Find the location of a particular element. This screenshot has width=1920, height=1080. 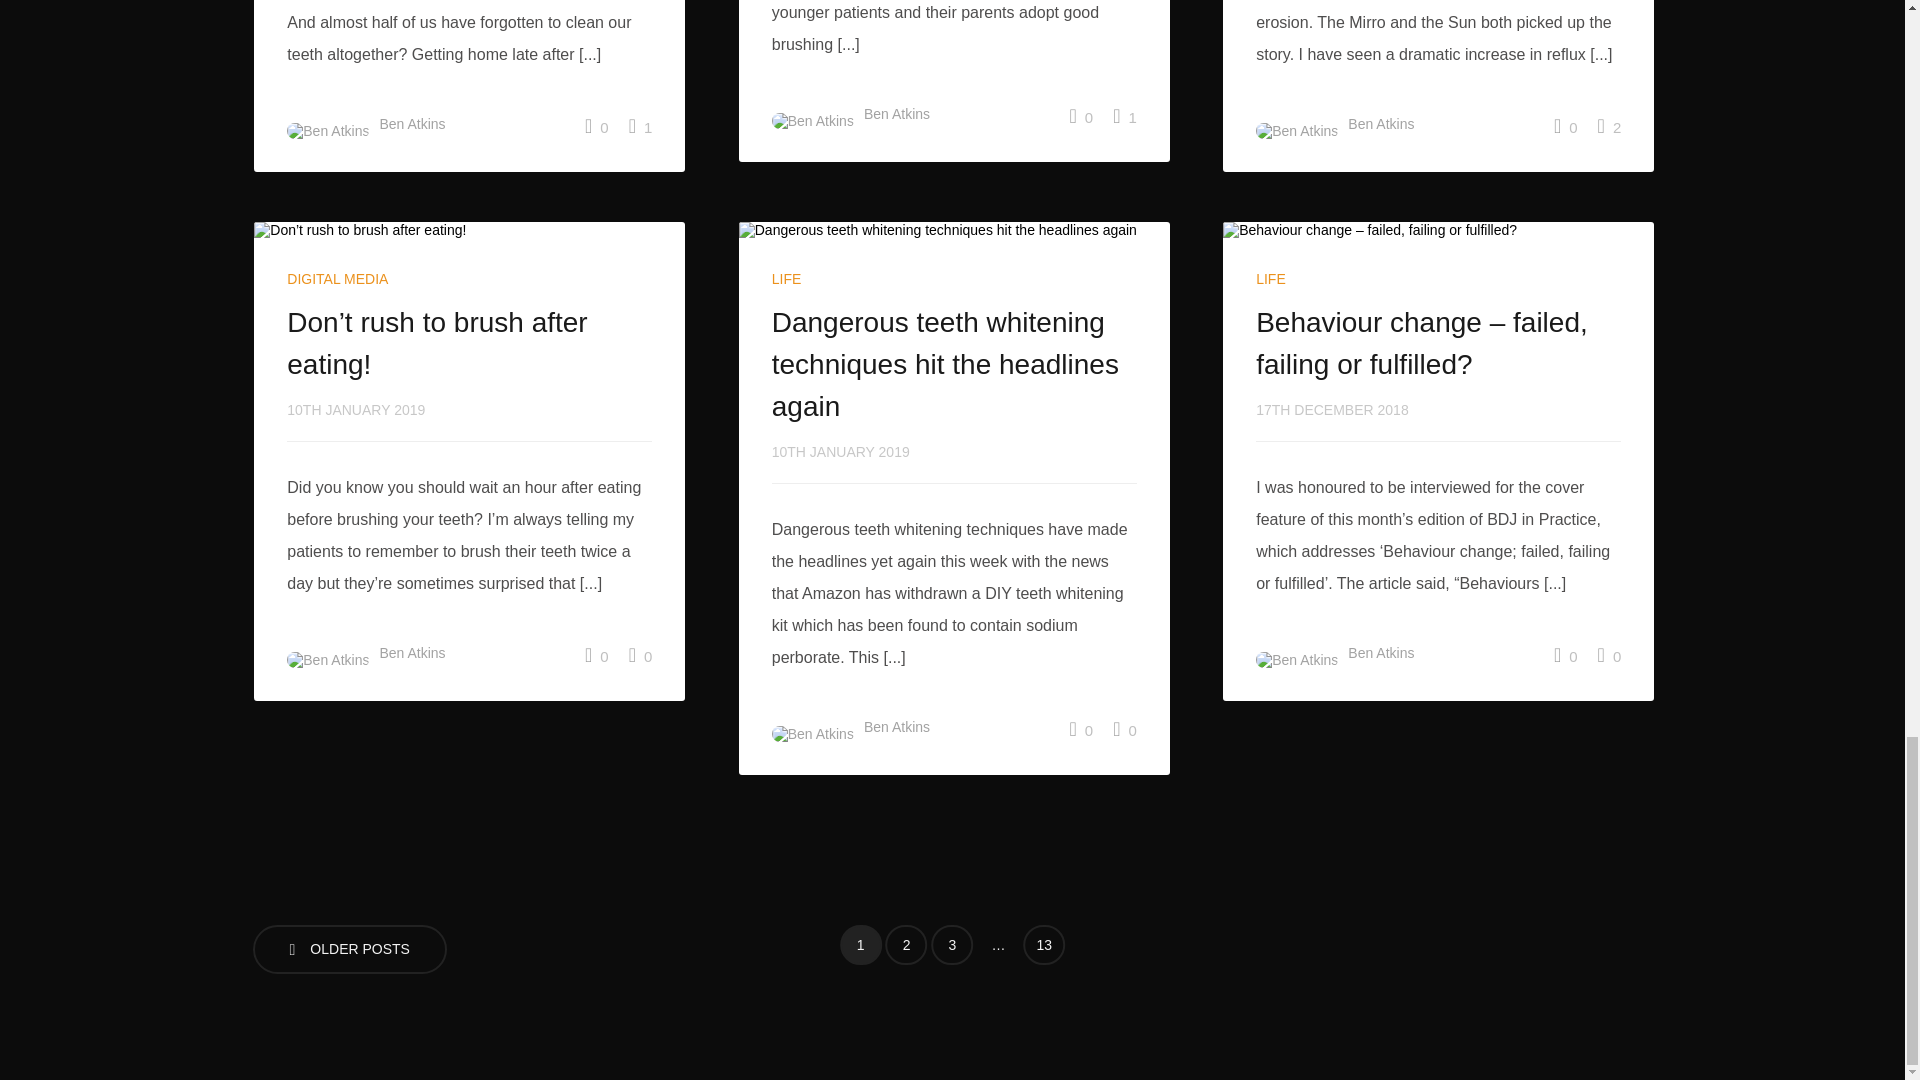

Like is located at coordinates (640, 126).